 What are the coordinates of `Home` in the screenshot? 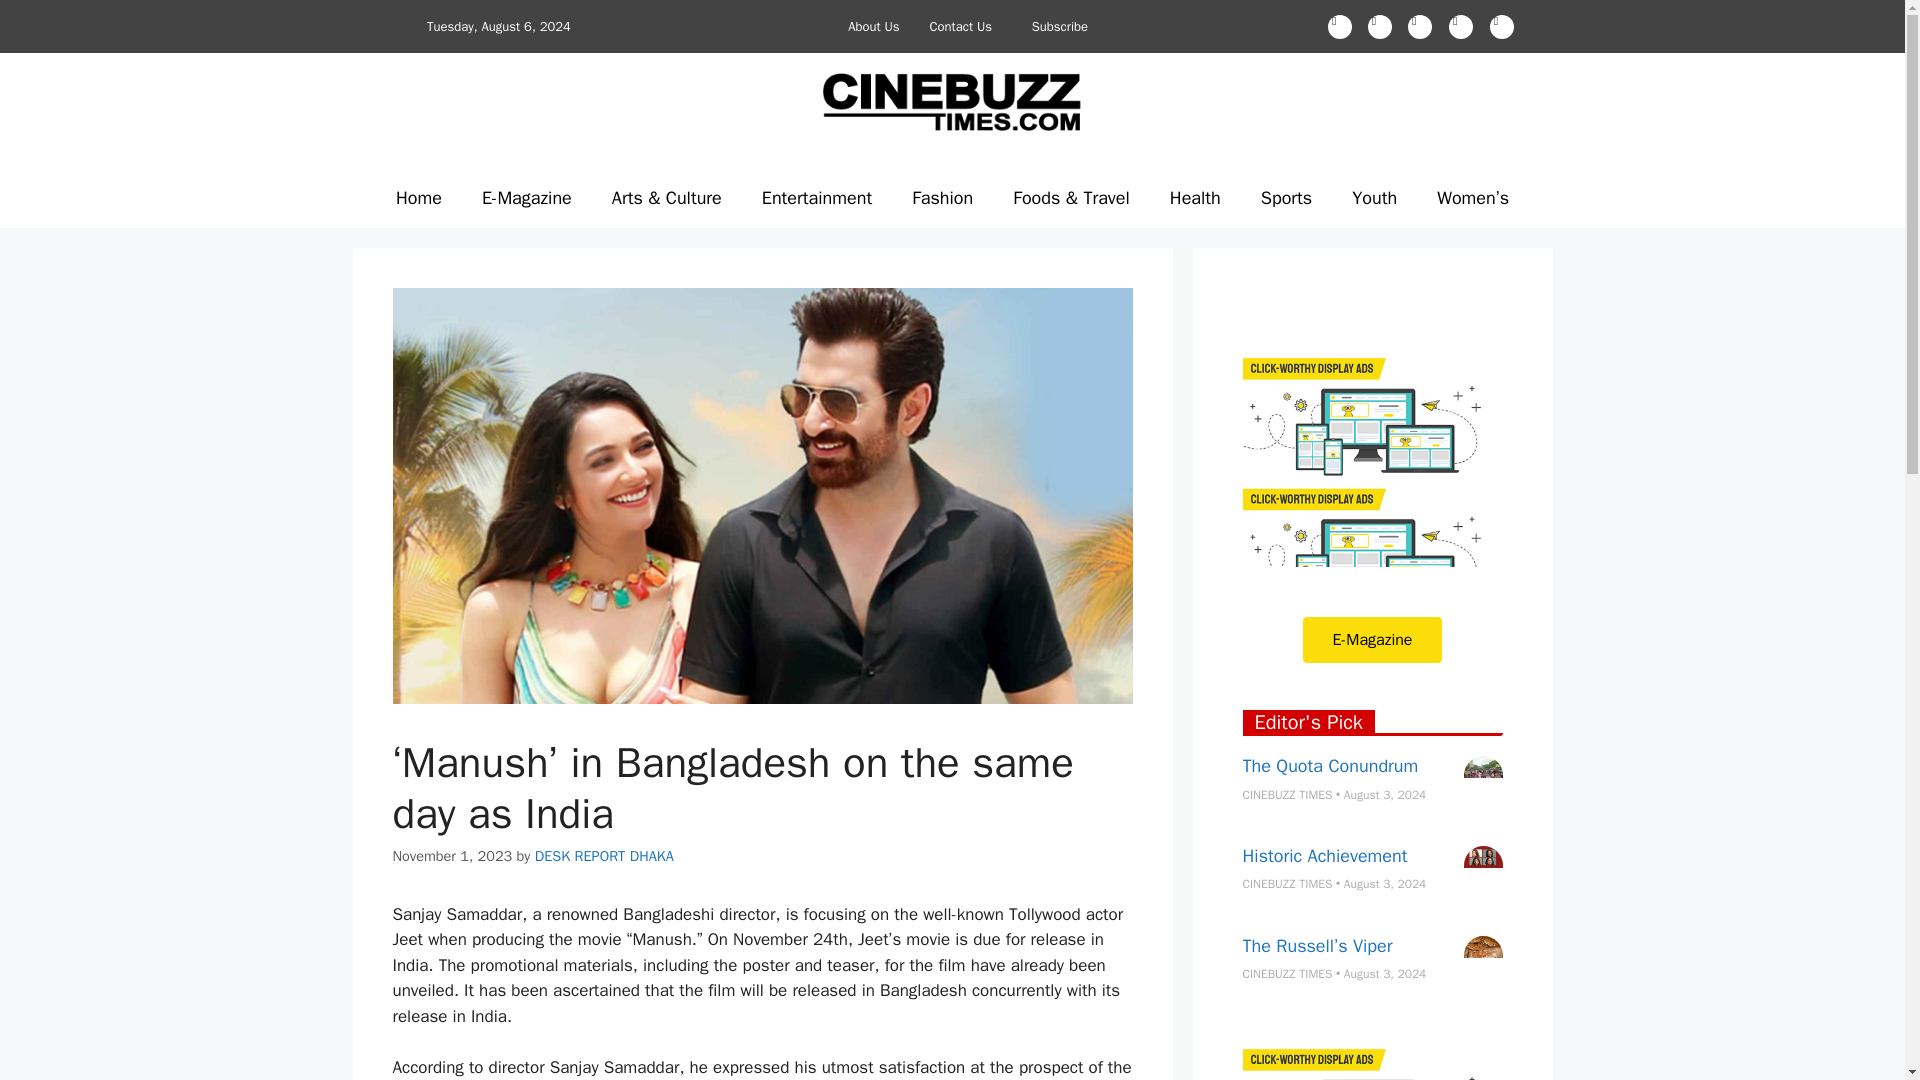 It's located at (419, 198).